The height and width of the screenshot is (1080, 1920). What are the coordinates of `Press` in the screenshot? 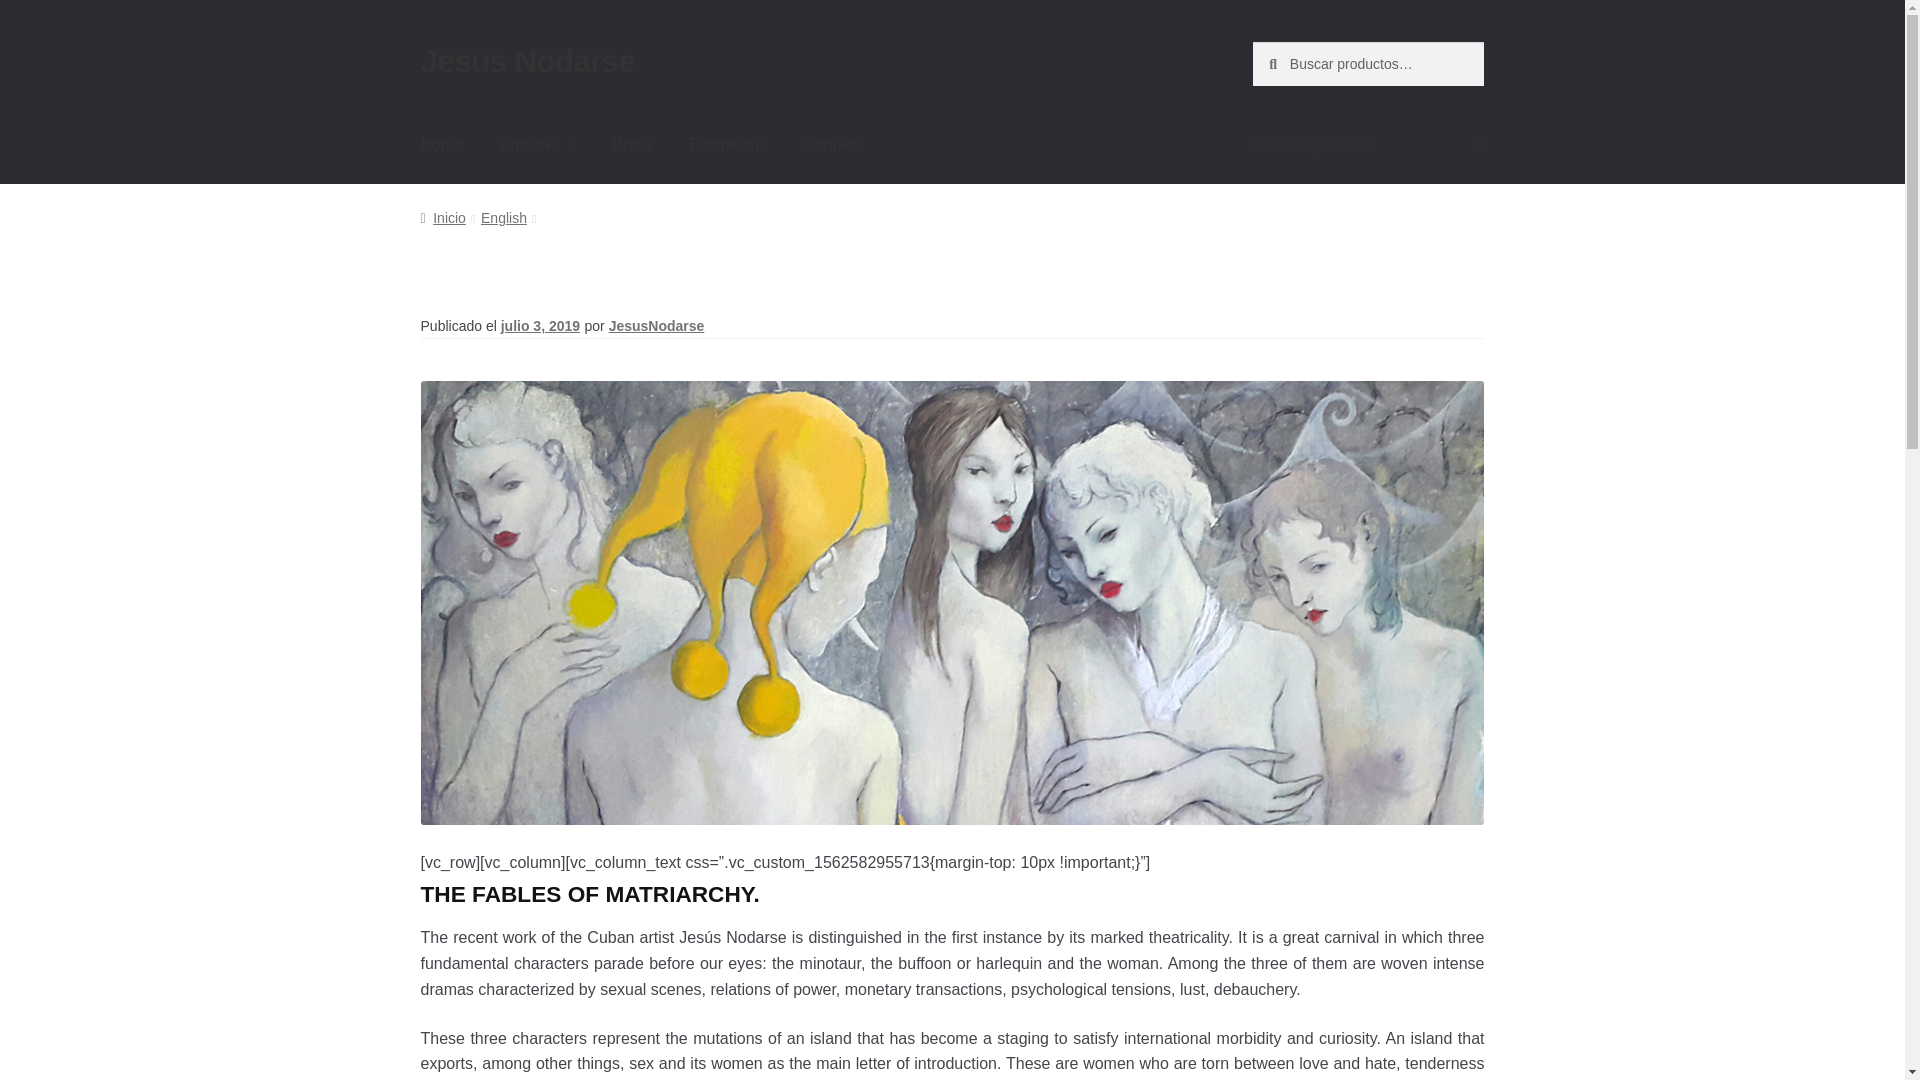 It's located at (632, 144).